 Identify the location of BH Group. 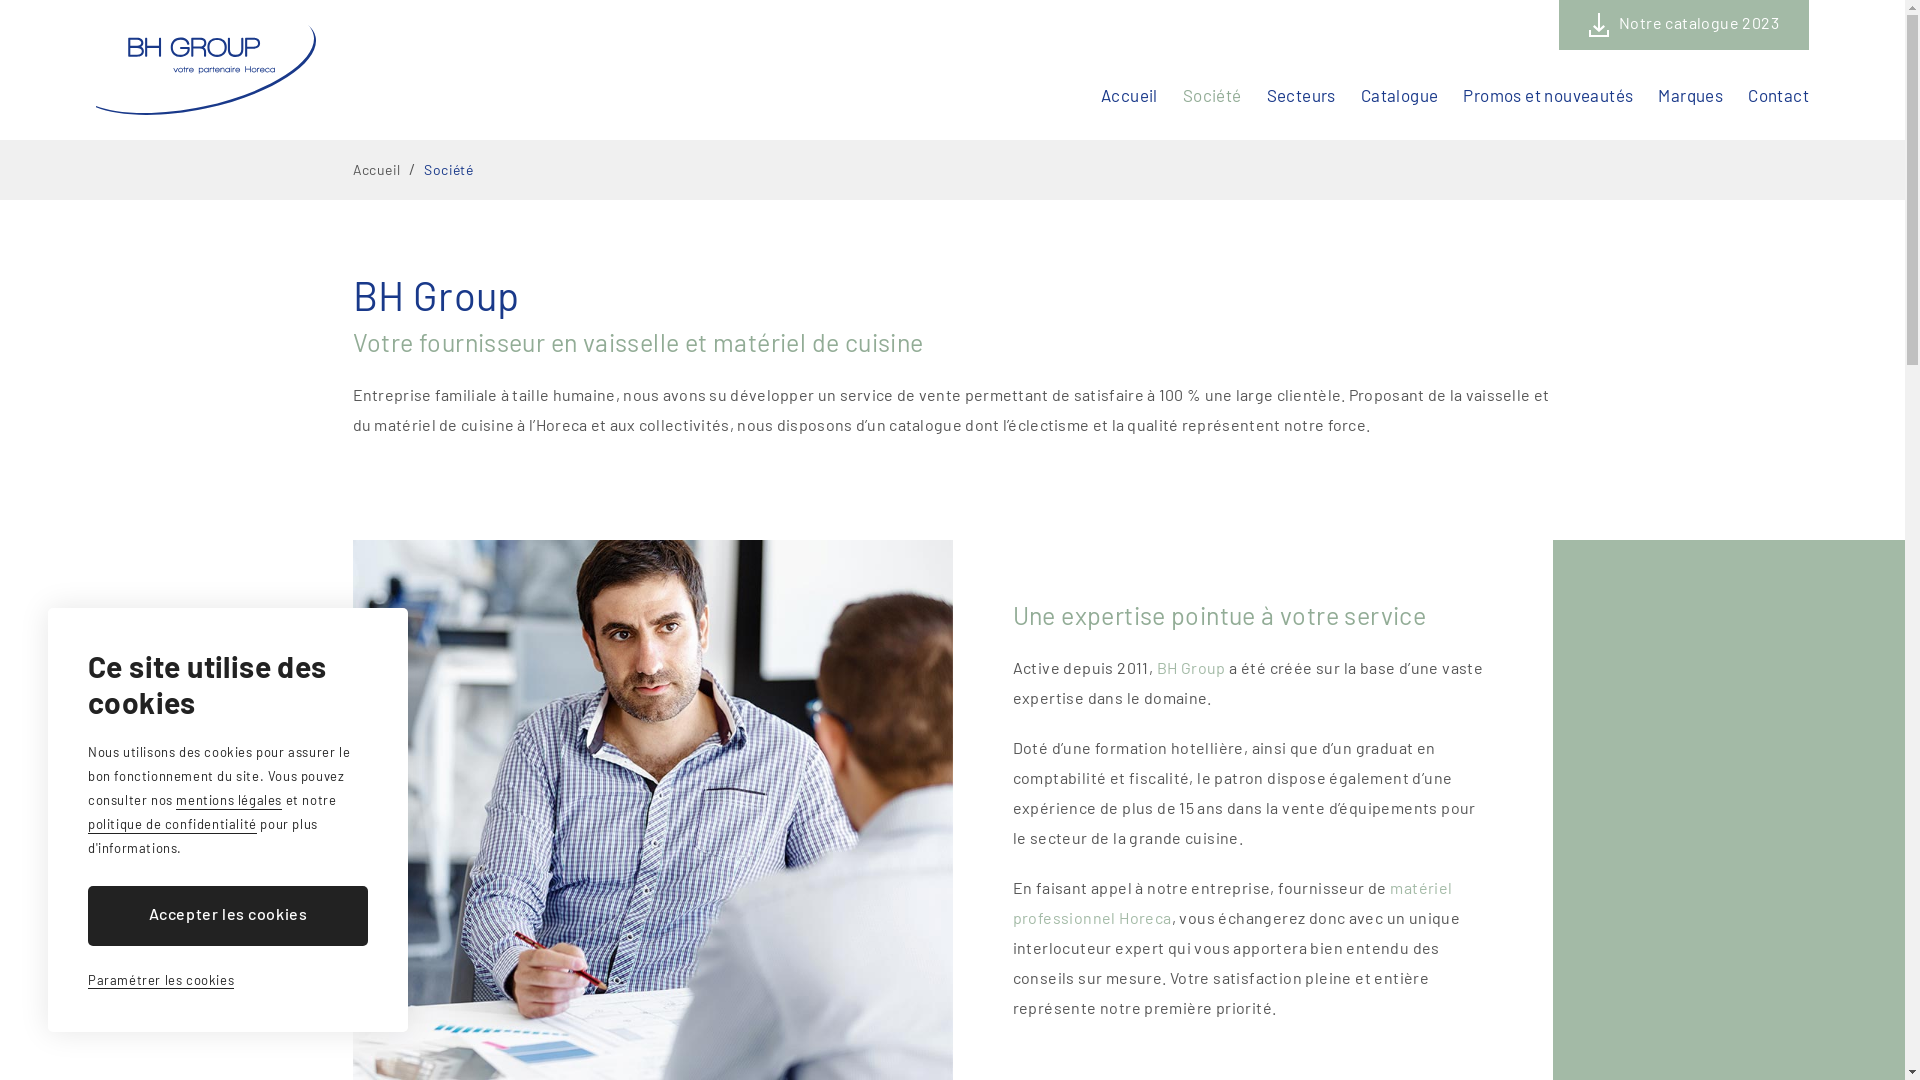
(206, 70).